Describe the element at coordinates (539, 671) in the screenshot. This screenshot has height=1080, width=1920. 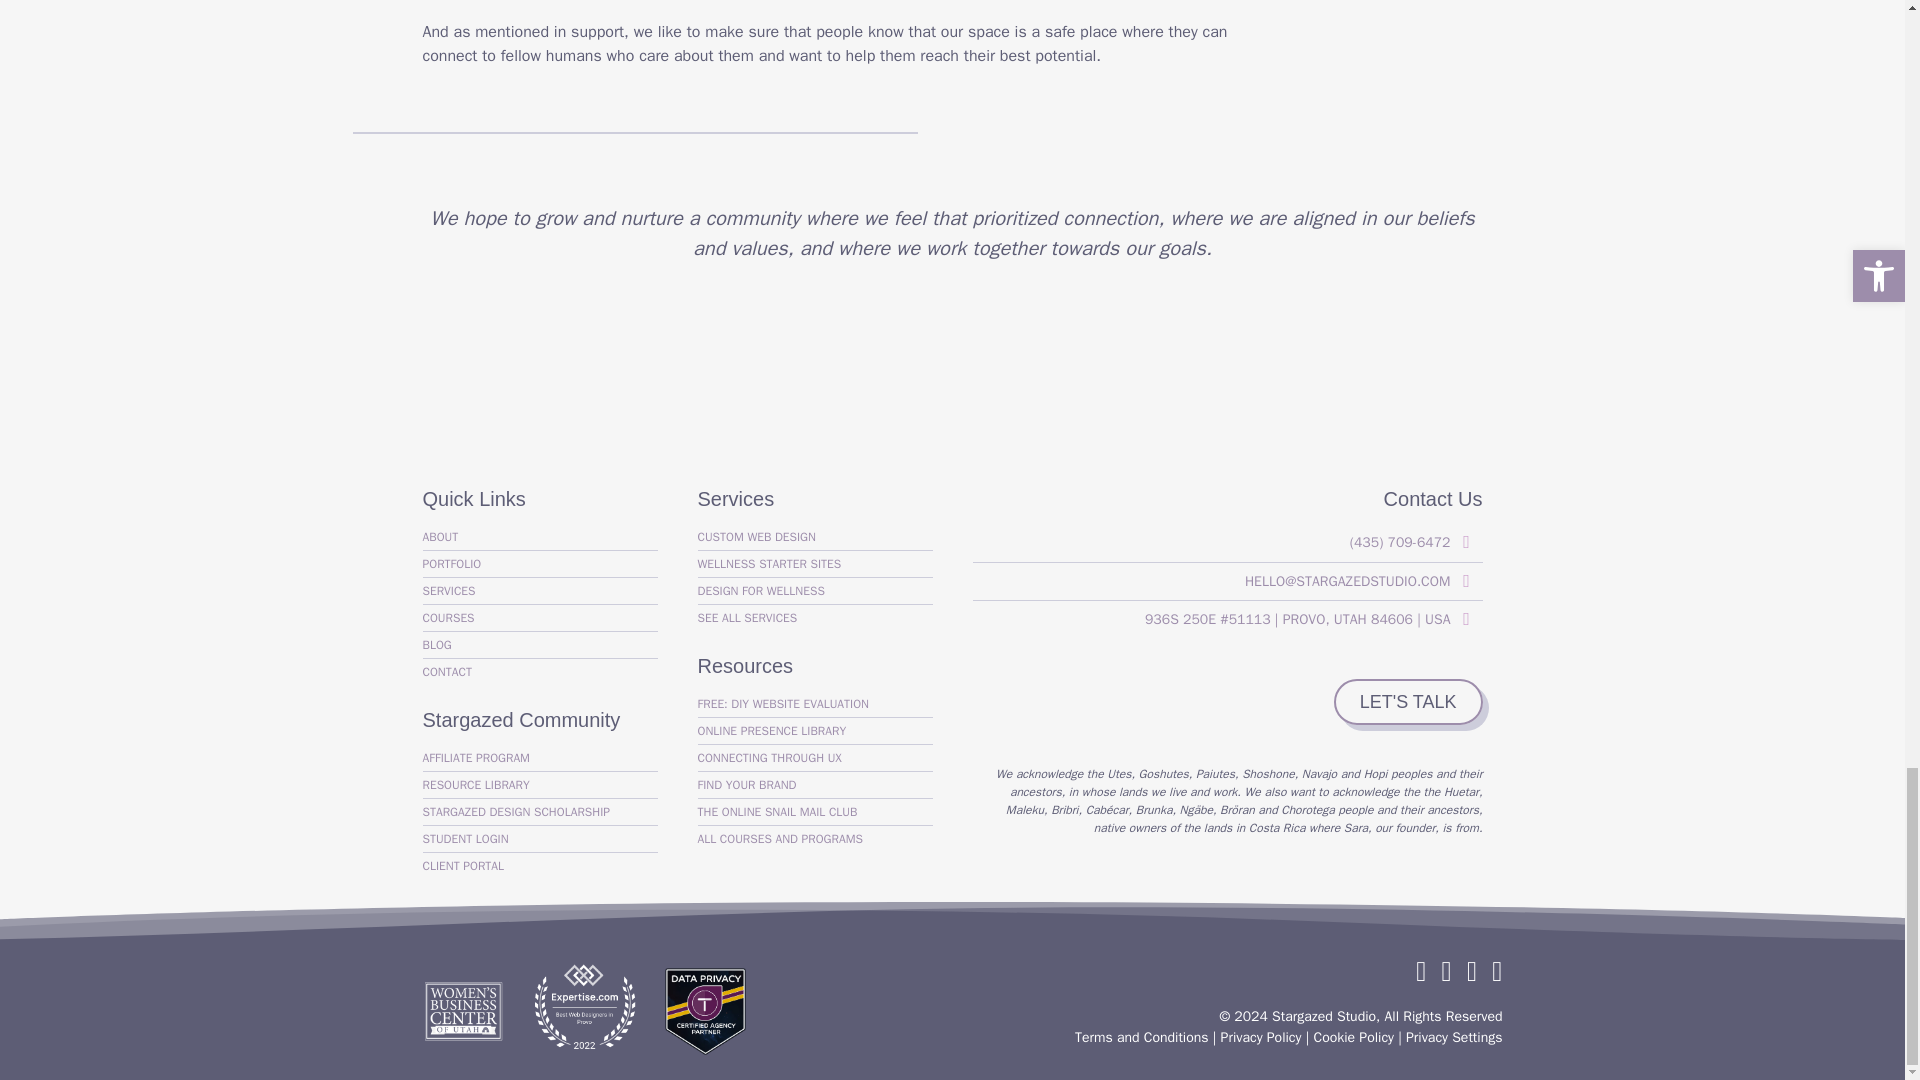
I see `CONTACT` at that location.